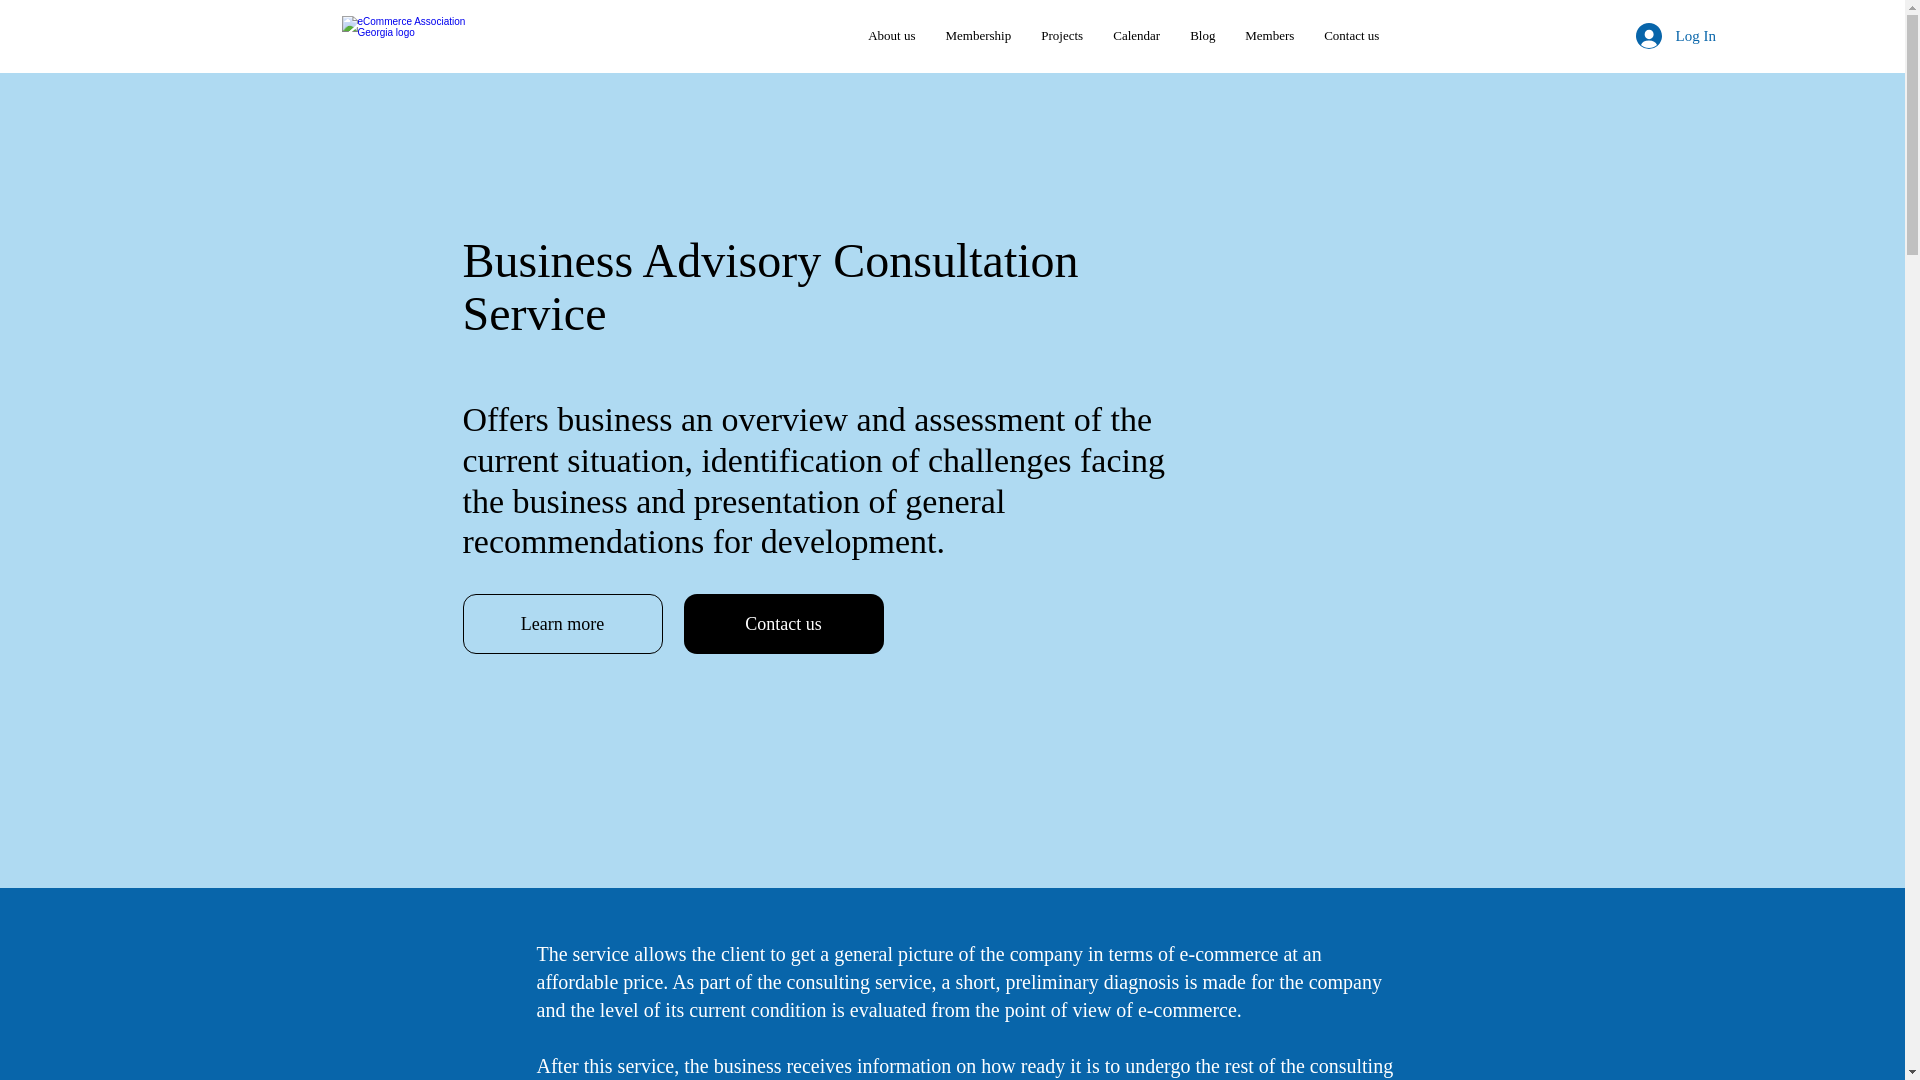  Describe the element at coordinates (1136, 36) in the screenshot. I see `Calendar` at that location.